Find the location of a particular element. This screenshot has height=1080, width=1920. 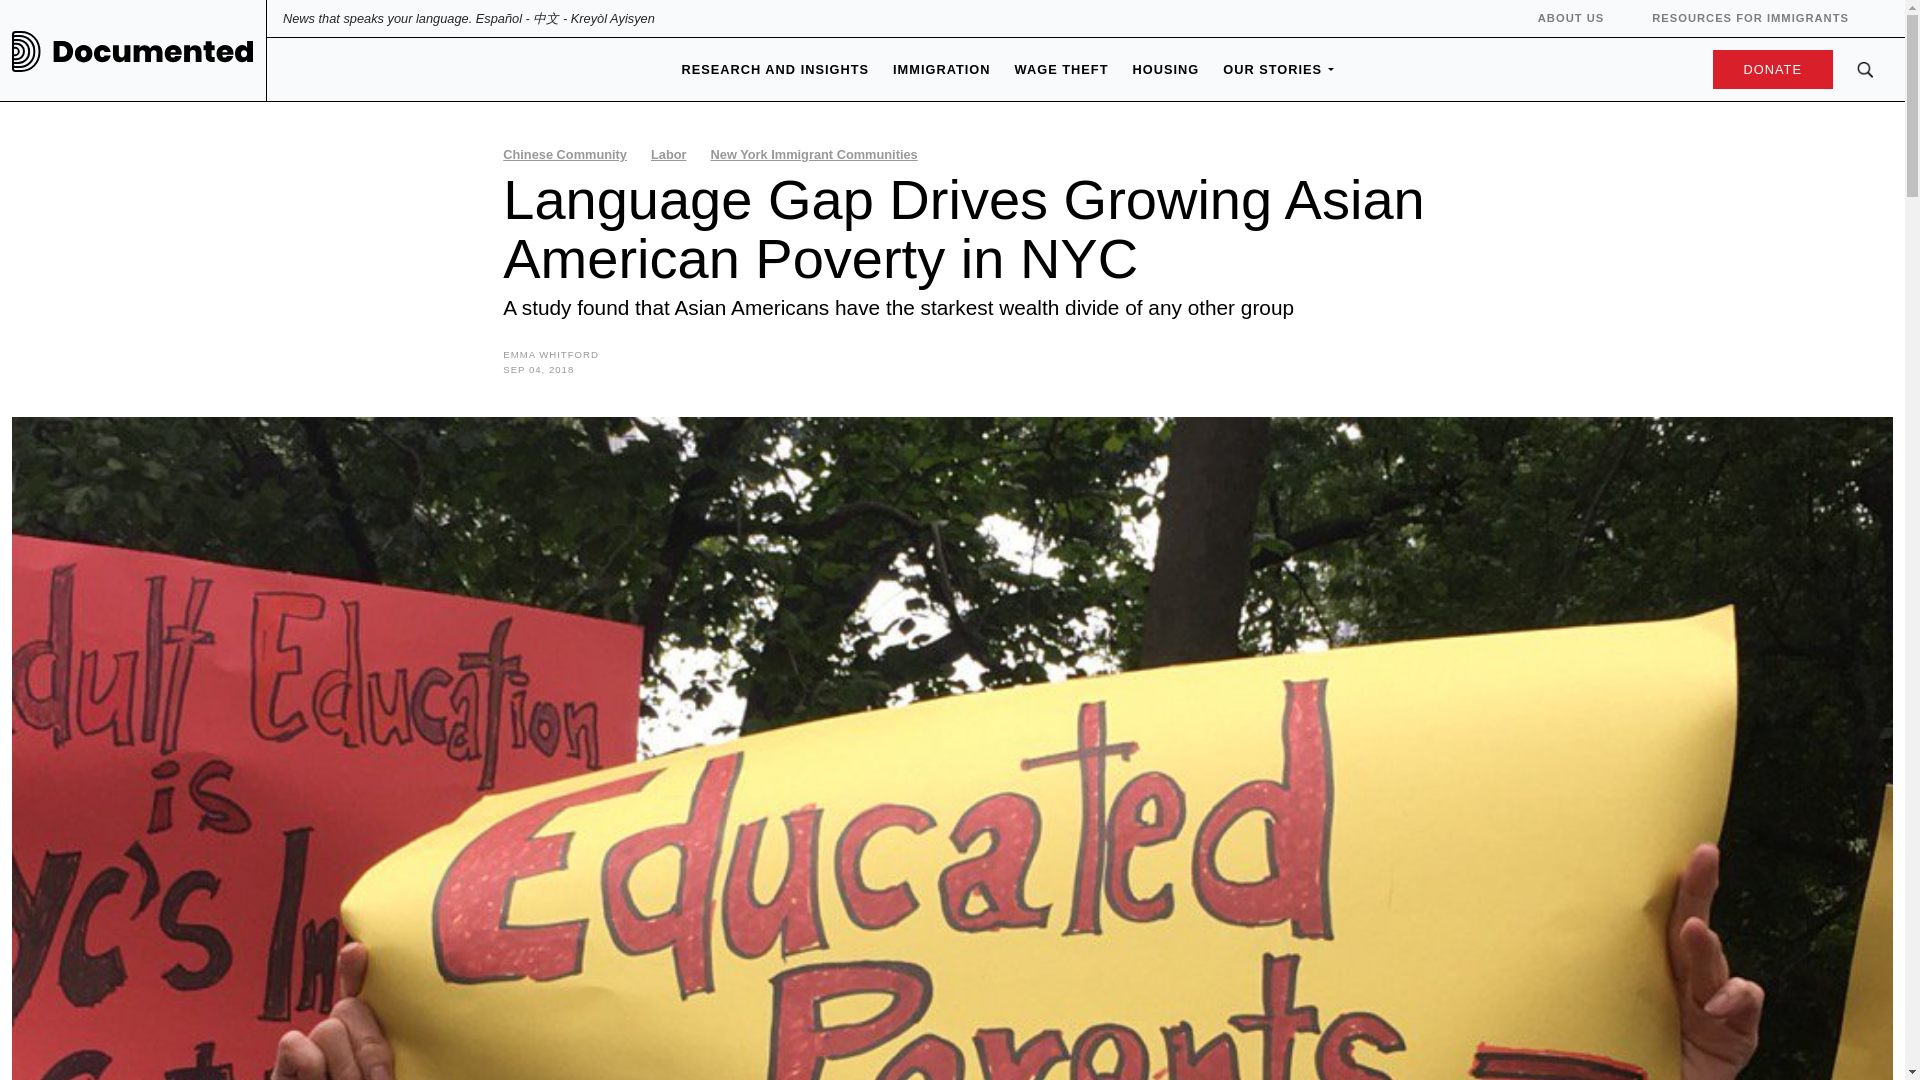

OUR STORIES is located at coordinates (1272, 69).